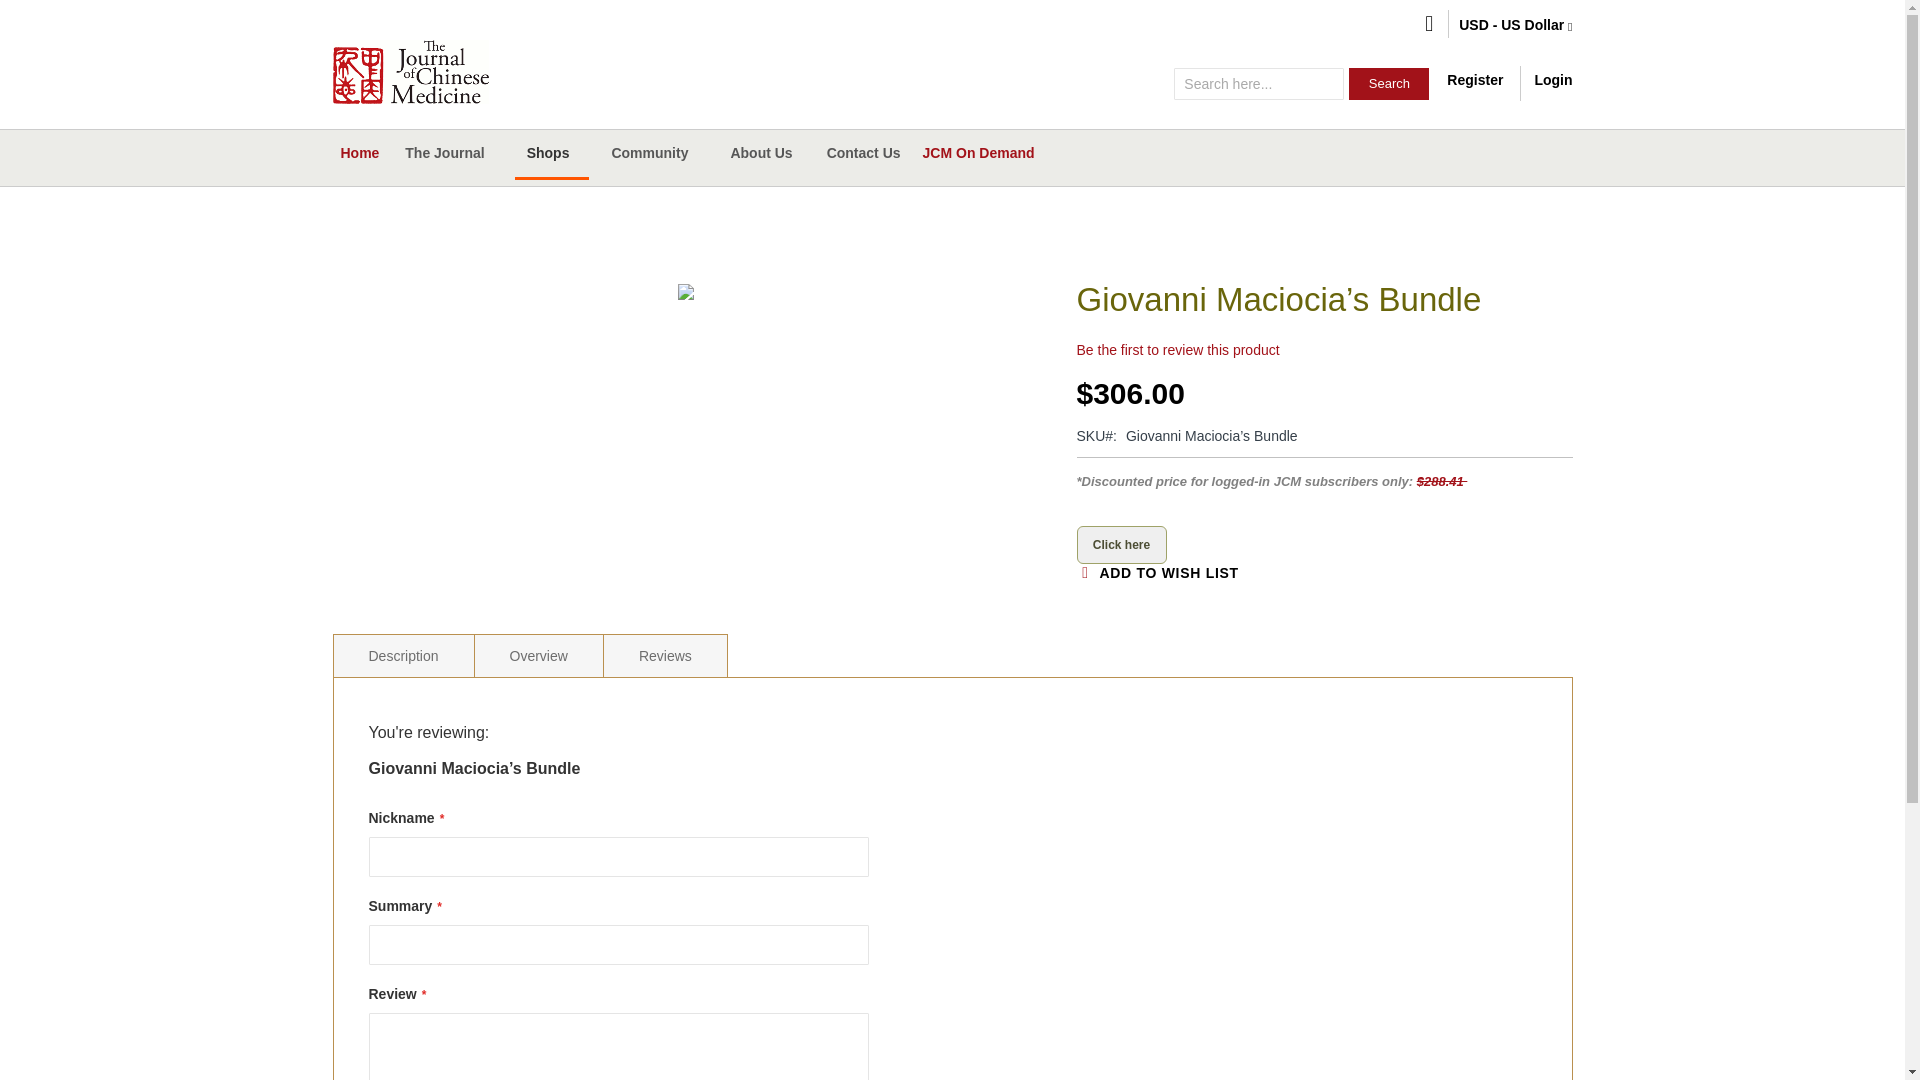  Describe the element at coordinates (1553, 80) in the screenshot. I see `Login` at that location.